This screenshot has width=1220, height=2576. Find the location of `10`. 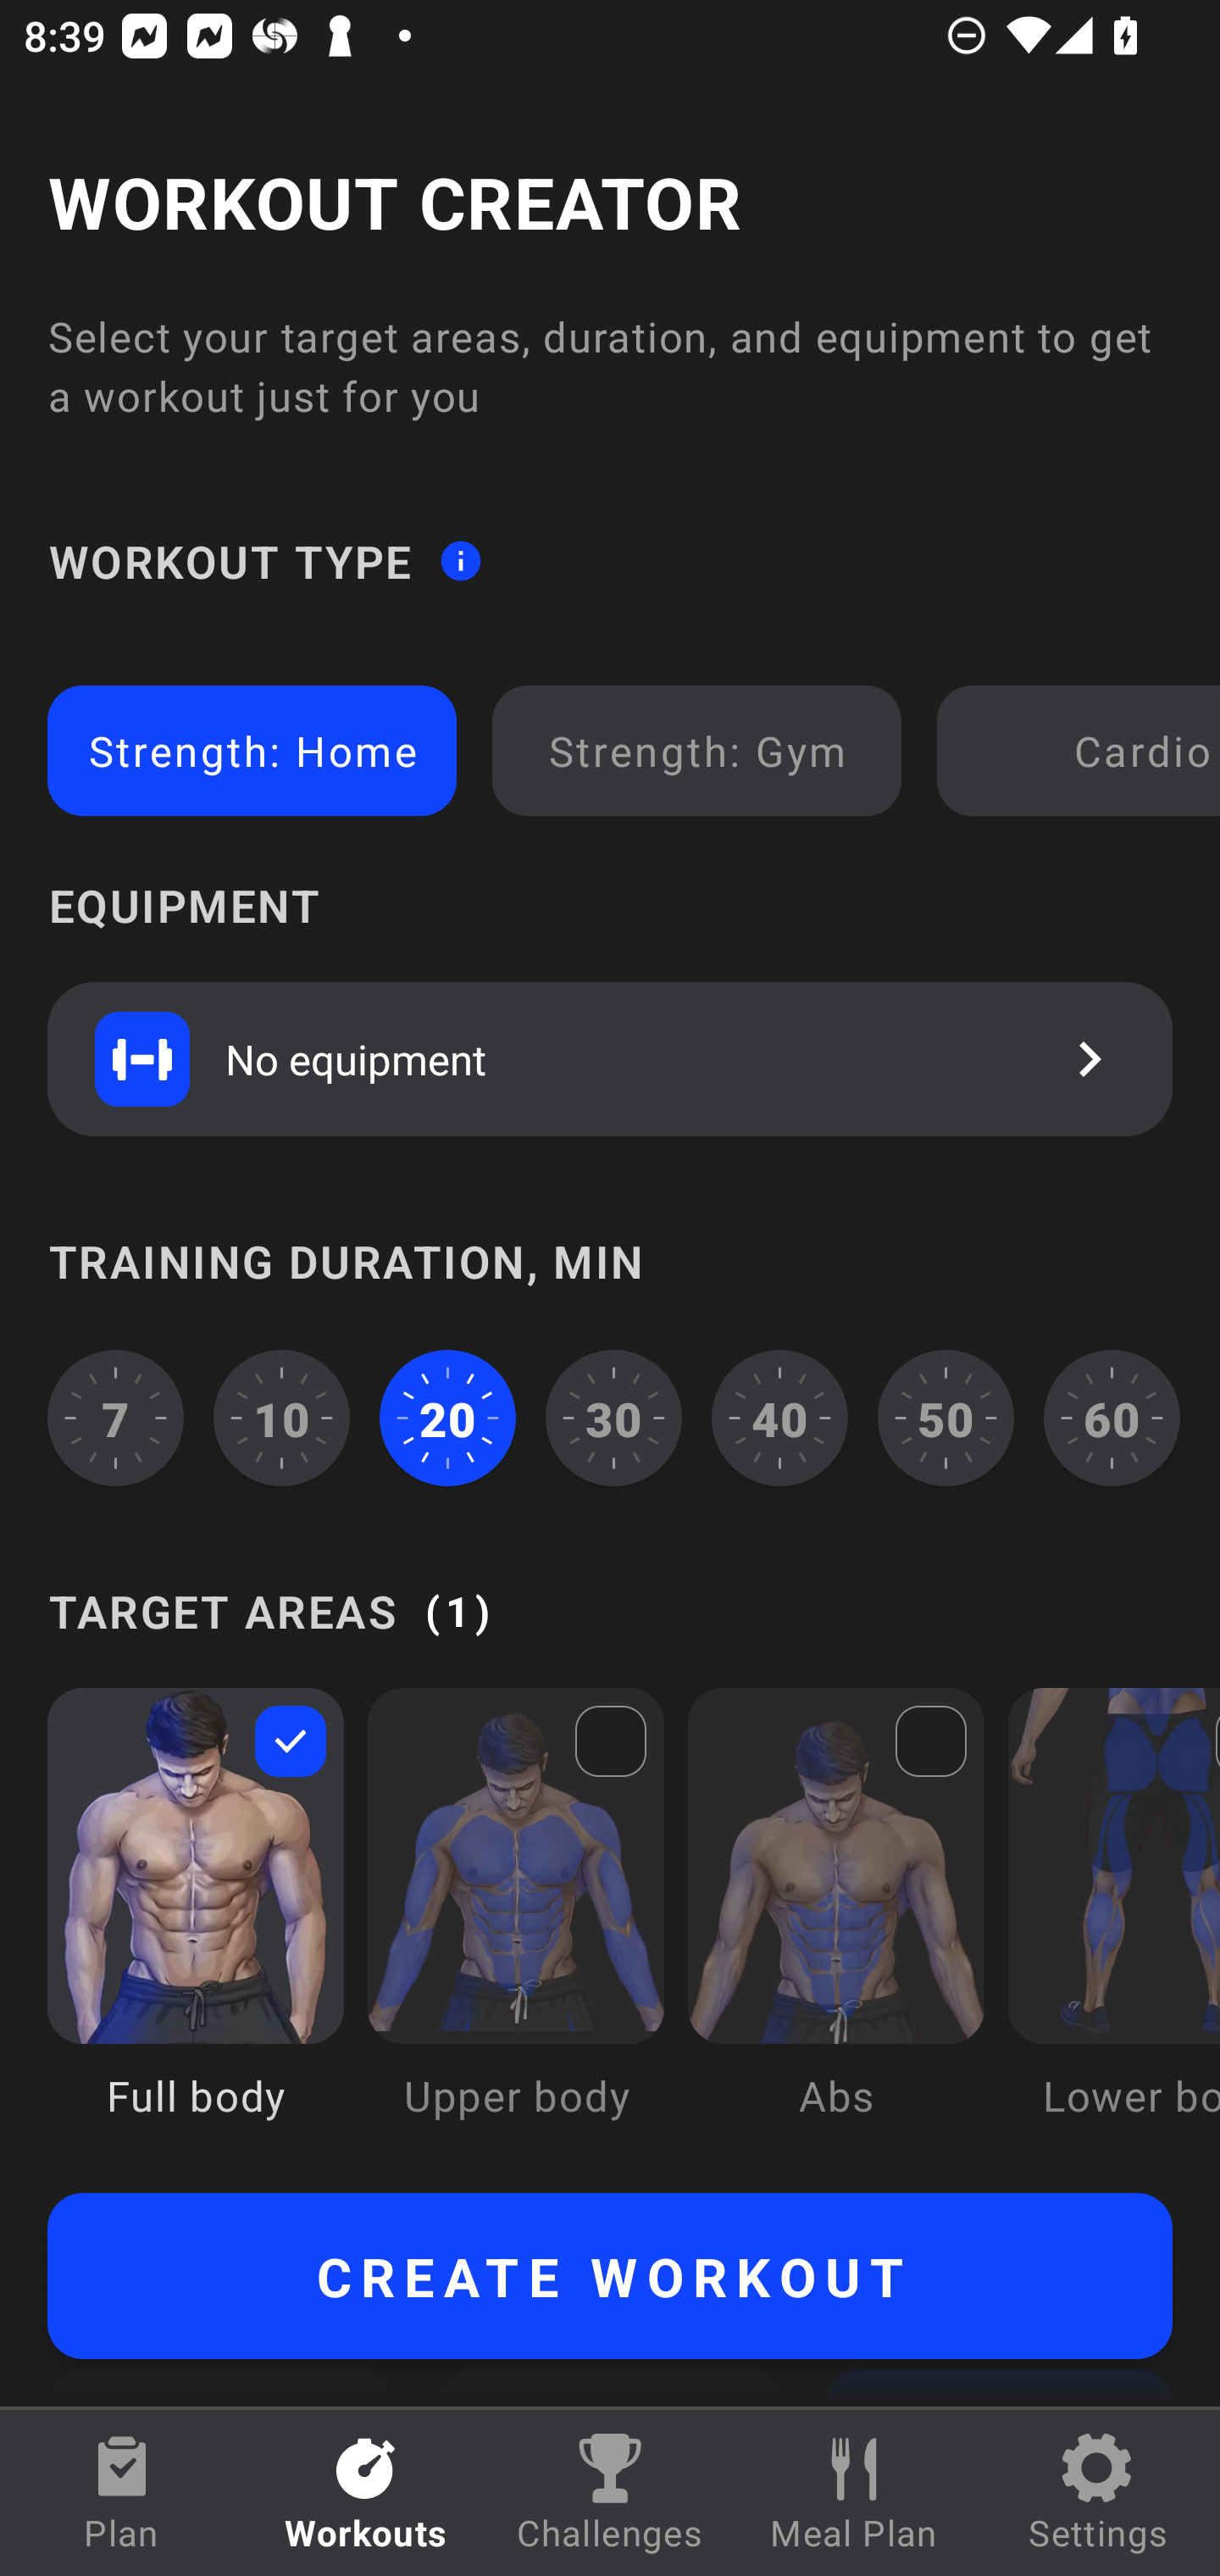

10 is located at coordinates (282, 1418).